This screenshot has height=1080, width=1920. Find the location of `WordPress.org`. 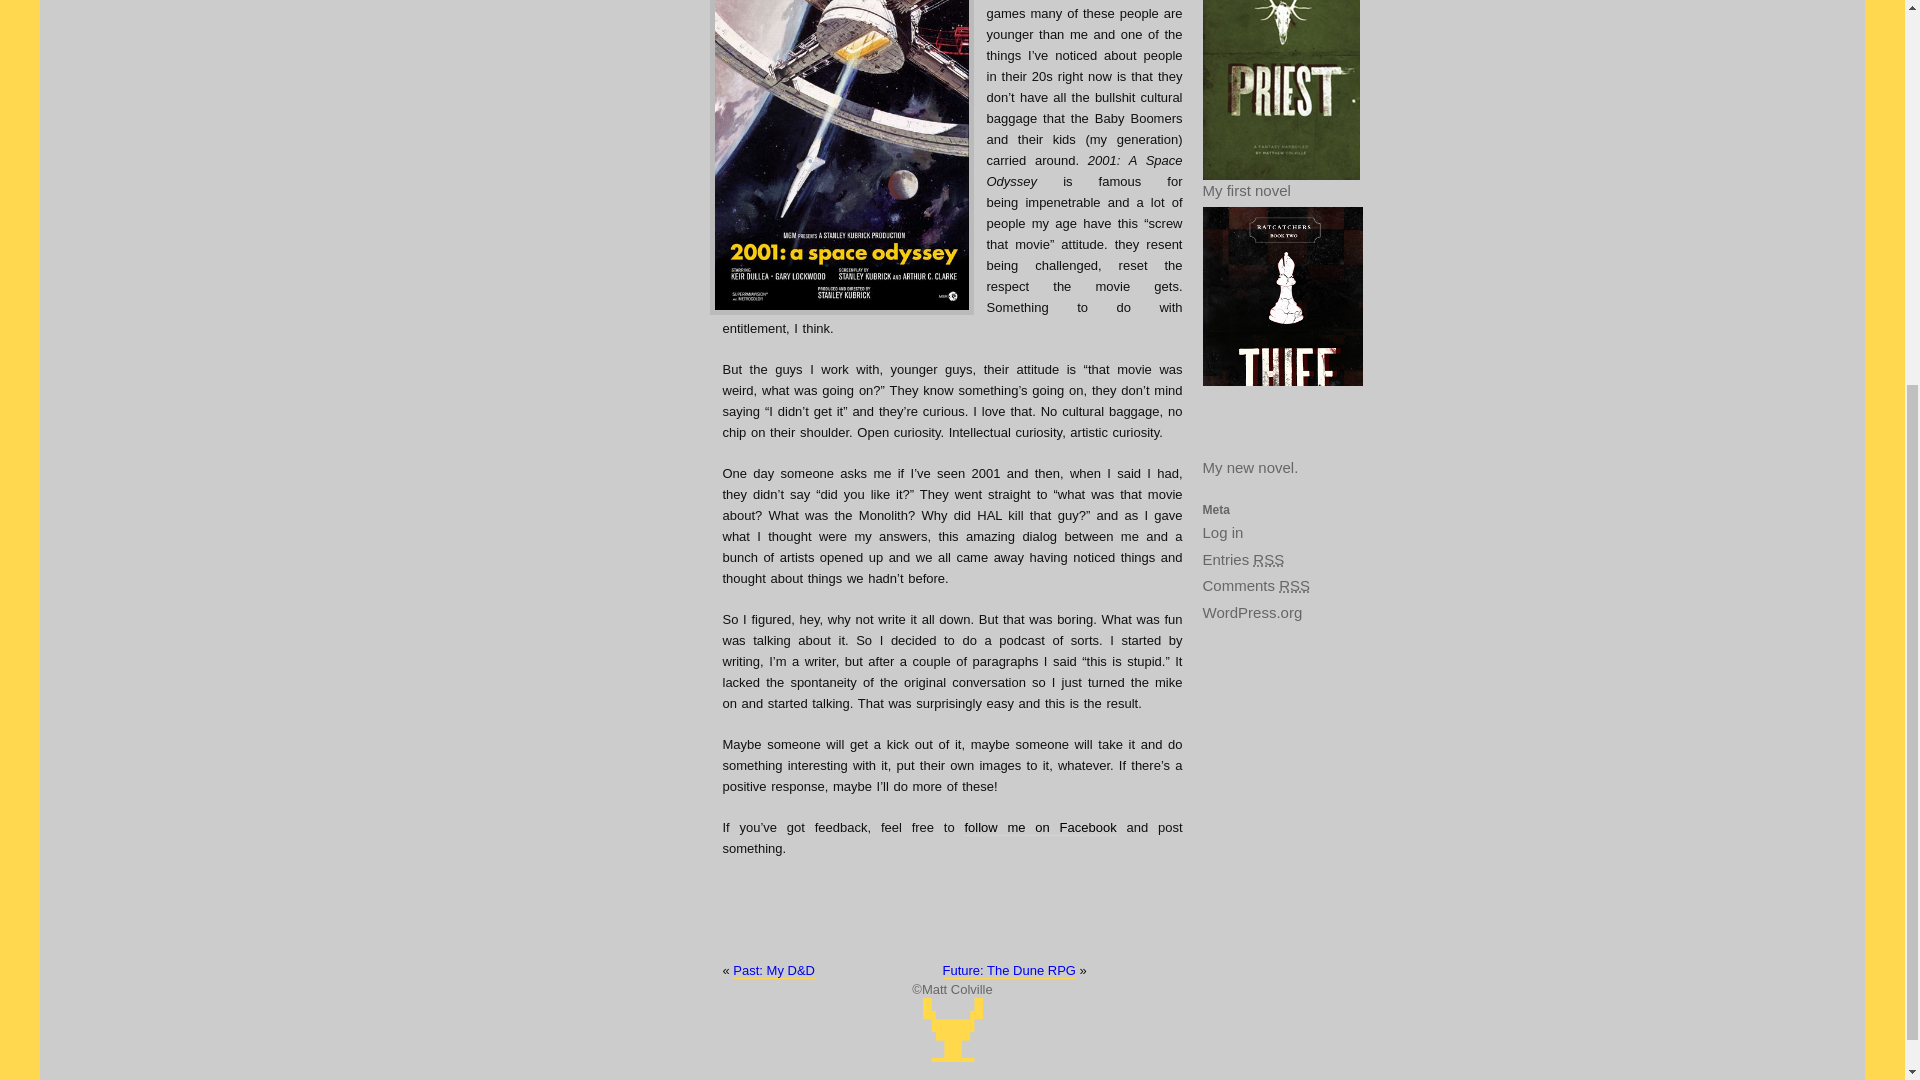

WordPress.org is located at coordinates (1272, 614).